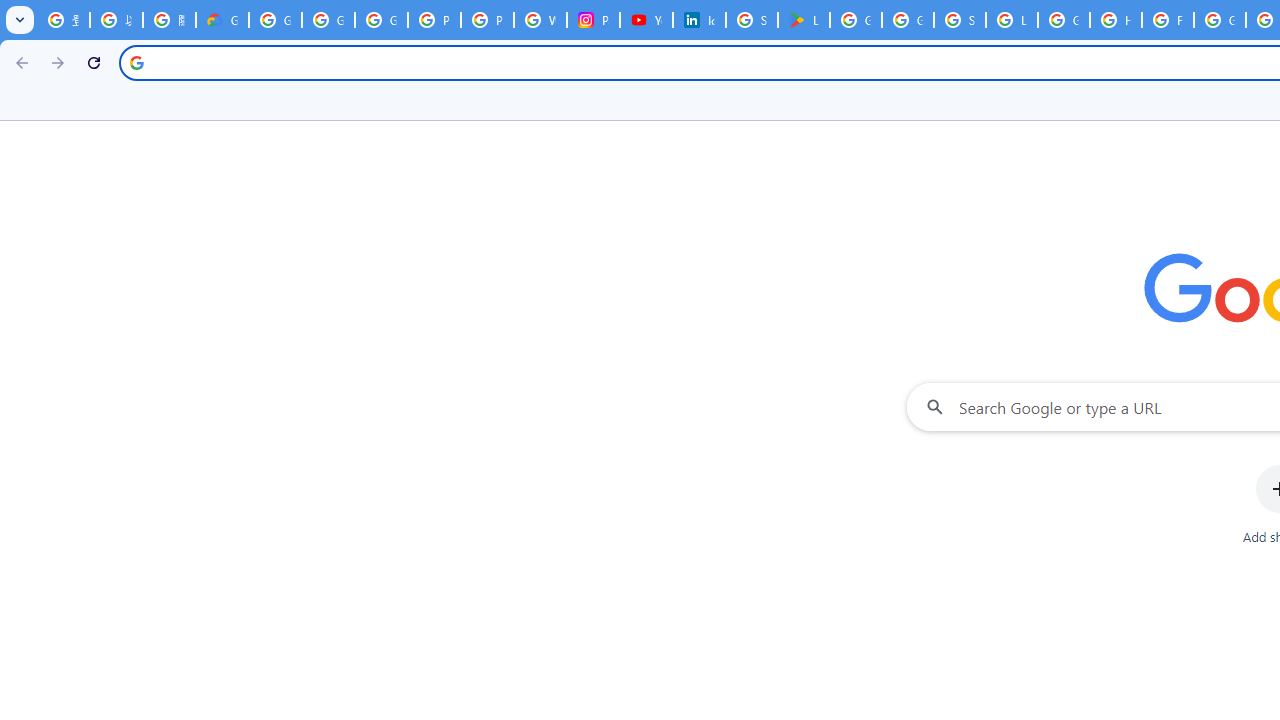 The image size is (1280, 720). Describe the element at coordinates (434, 20) in the screenshot. I see `Privacy Help Center - Policies Help` at that location.